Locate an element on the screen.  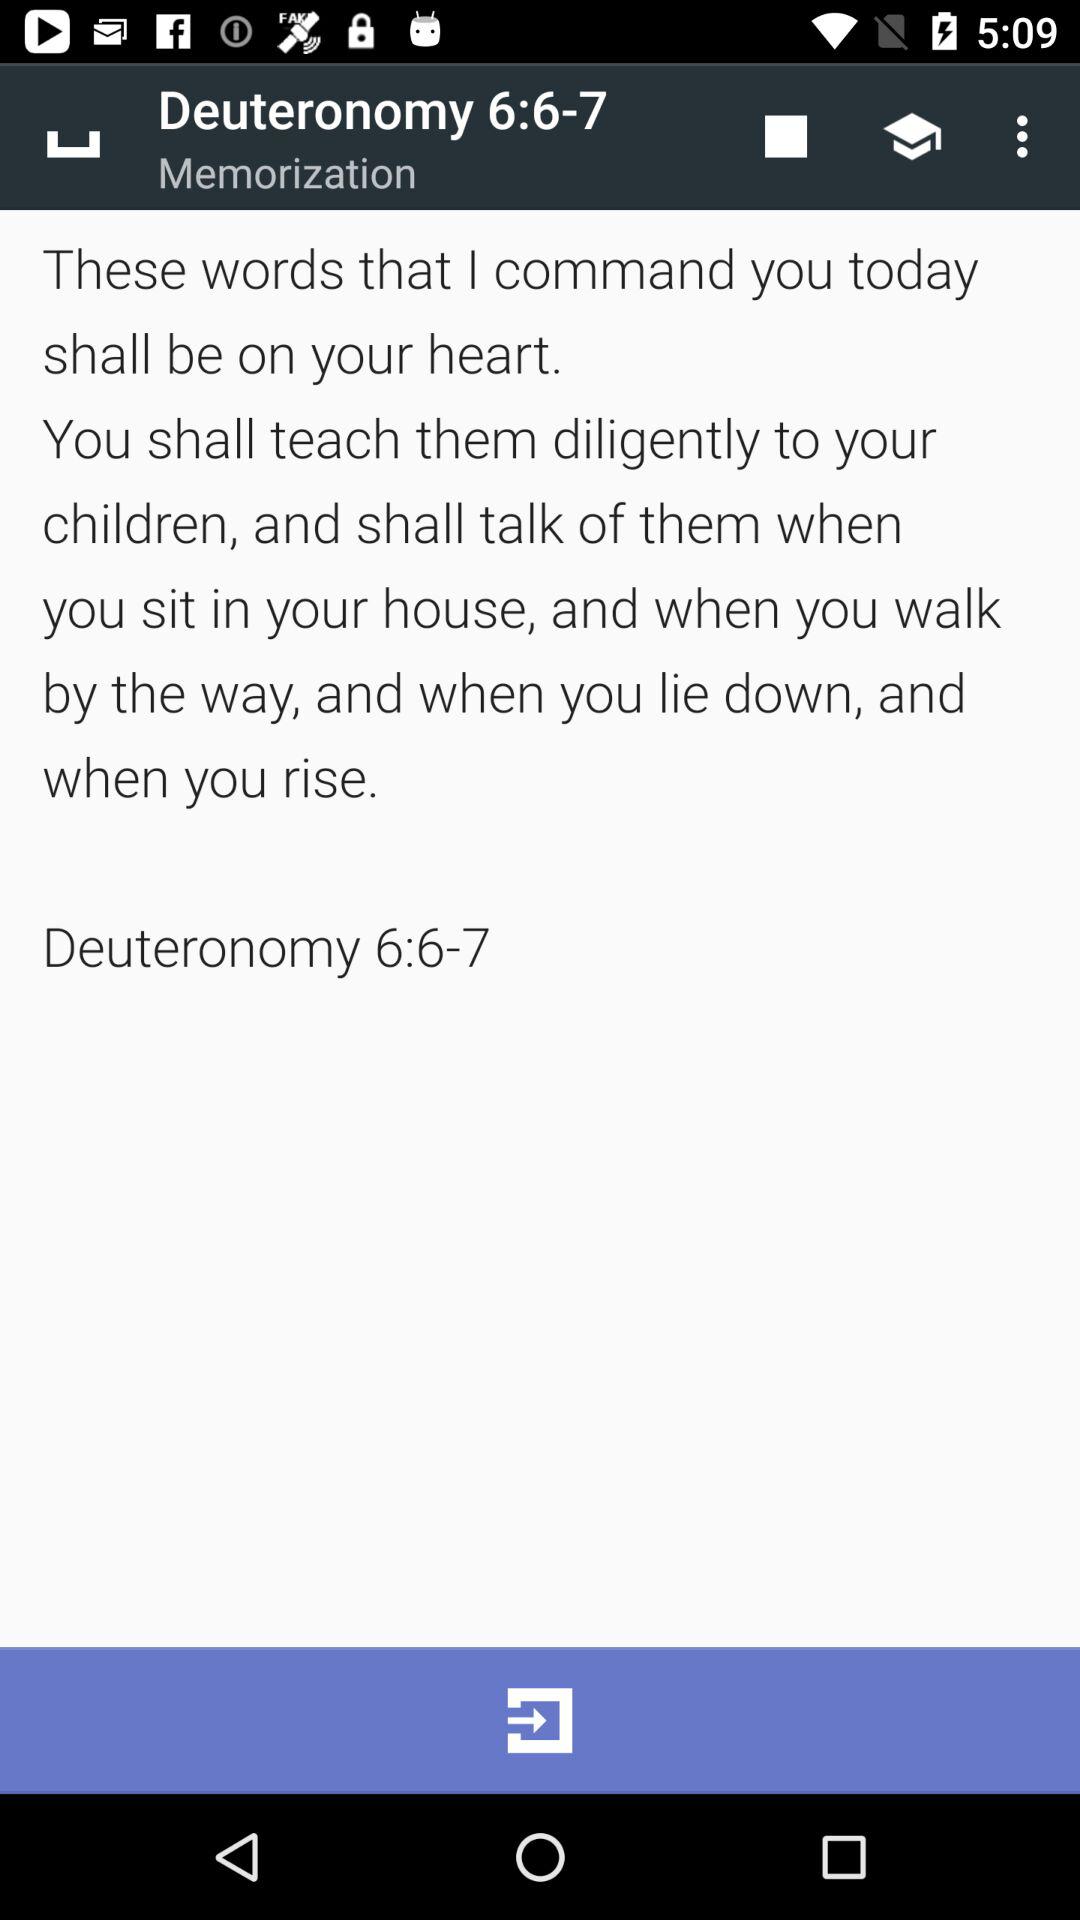
turn on item next to deuteronomy 6 6 app is located at coordinates (786, 136).